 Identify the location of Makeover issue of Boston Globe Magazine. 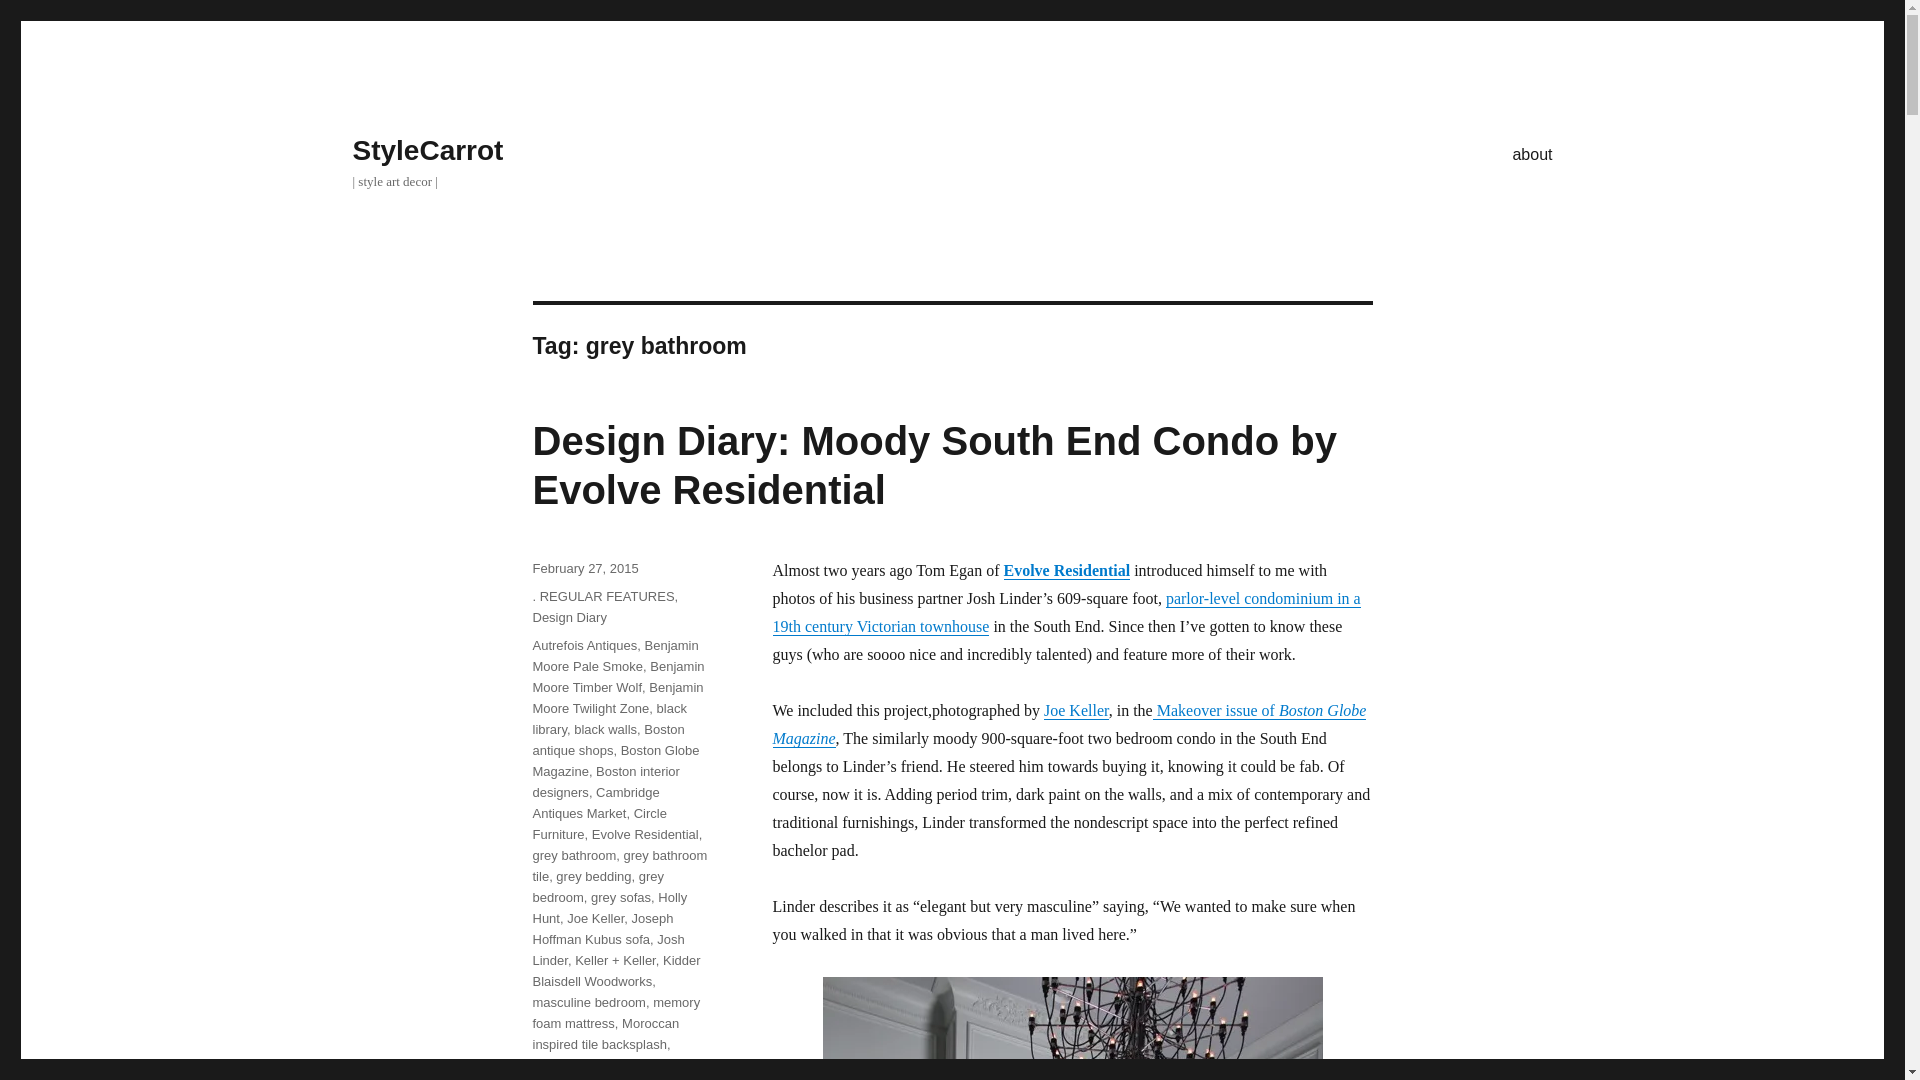
(1068, 724).